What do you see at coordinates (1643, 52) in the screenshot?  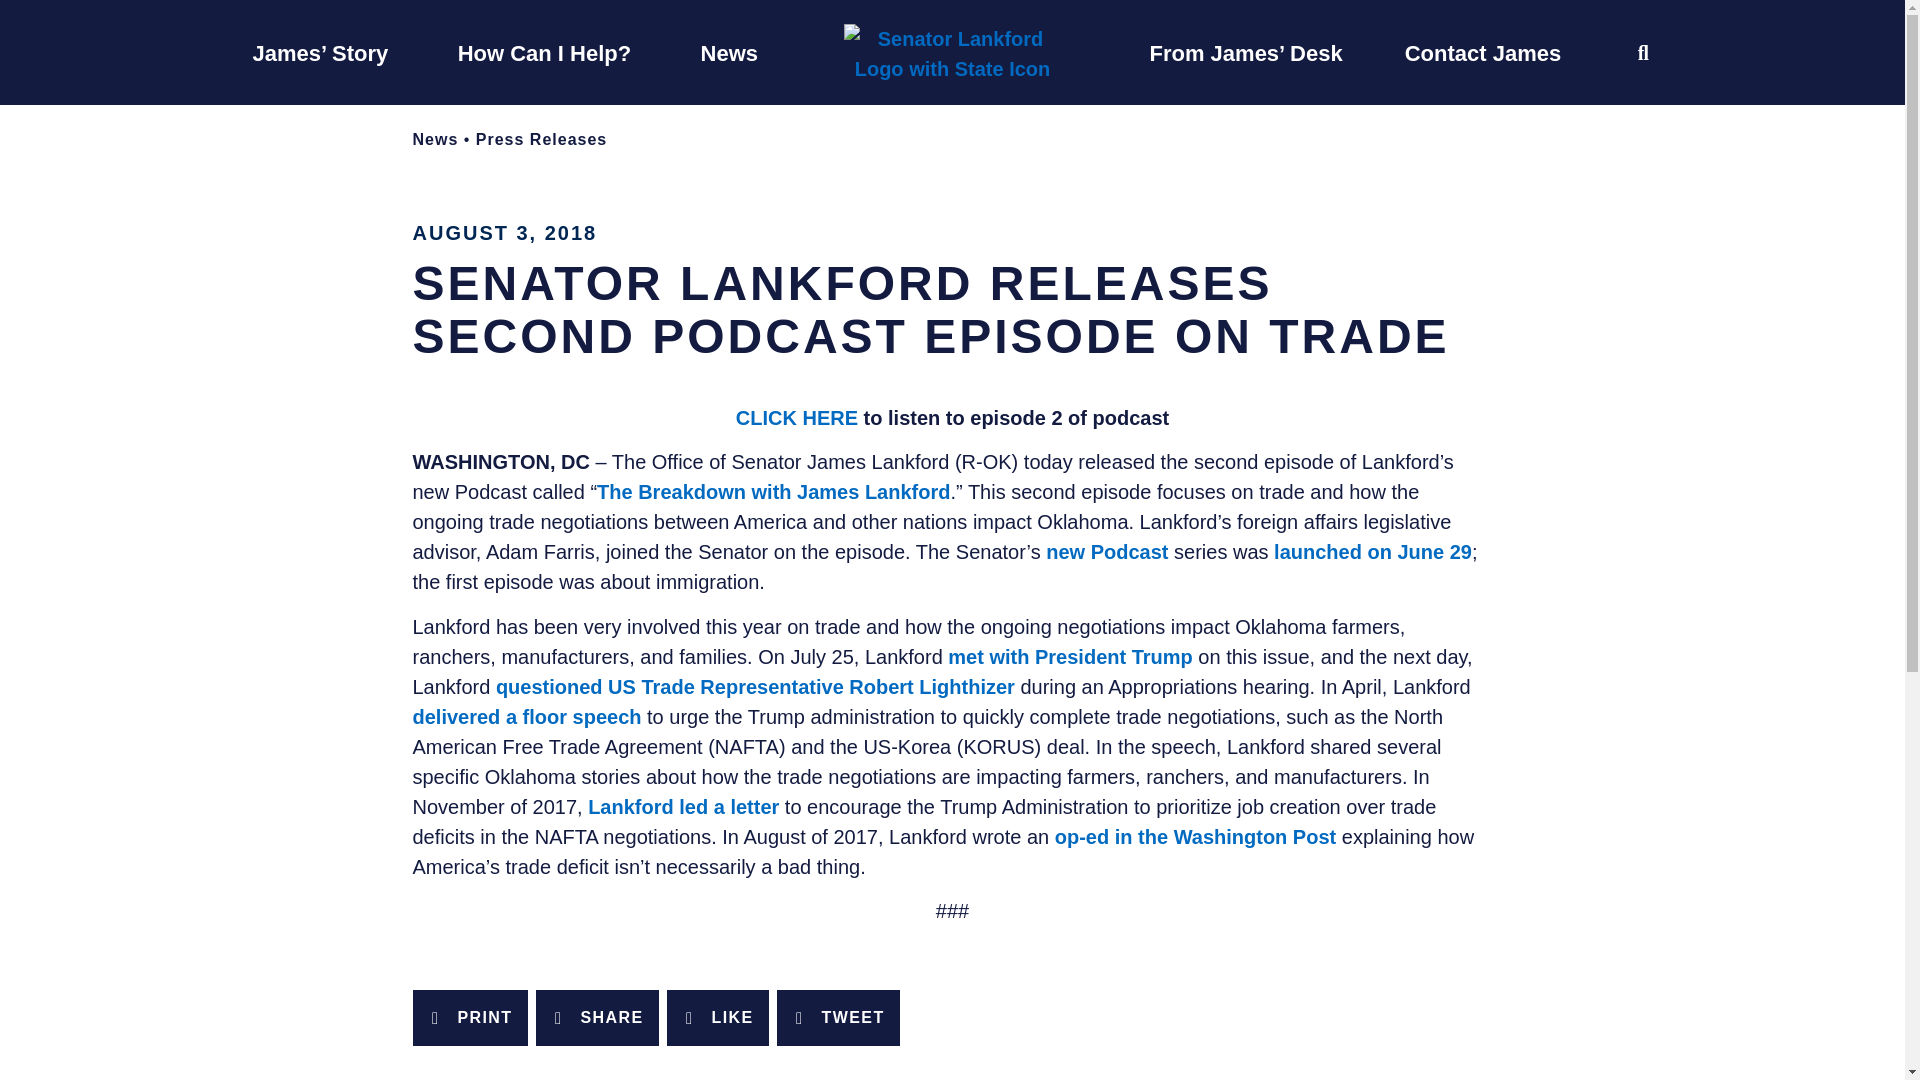 I see `OPEN SEARCH` at bounding box center [1643, 52].